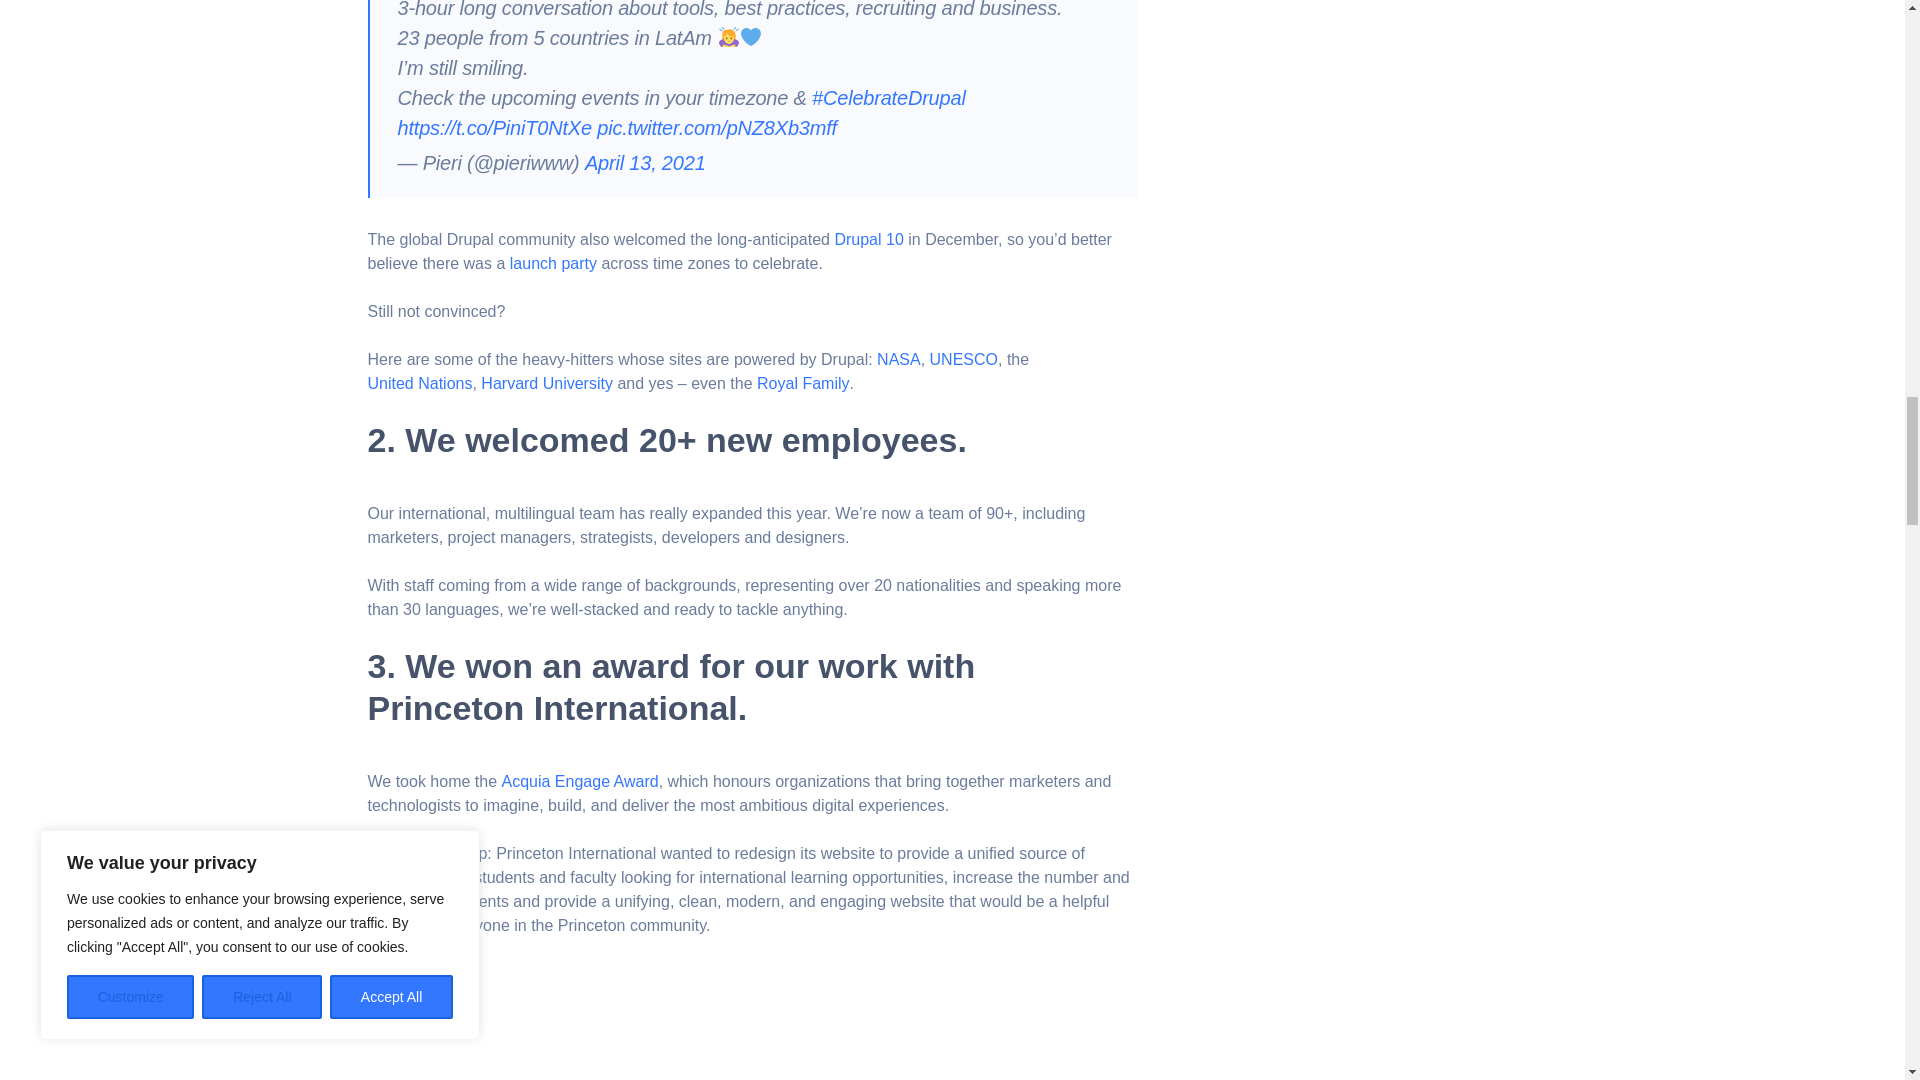  Describe the element at coordinates (620, 1021) in the screenshot. I see `Embedded post` at that location.